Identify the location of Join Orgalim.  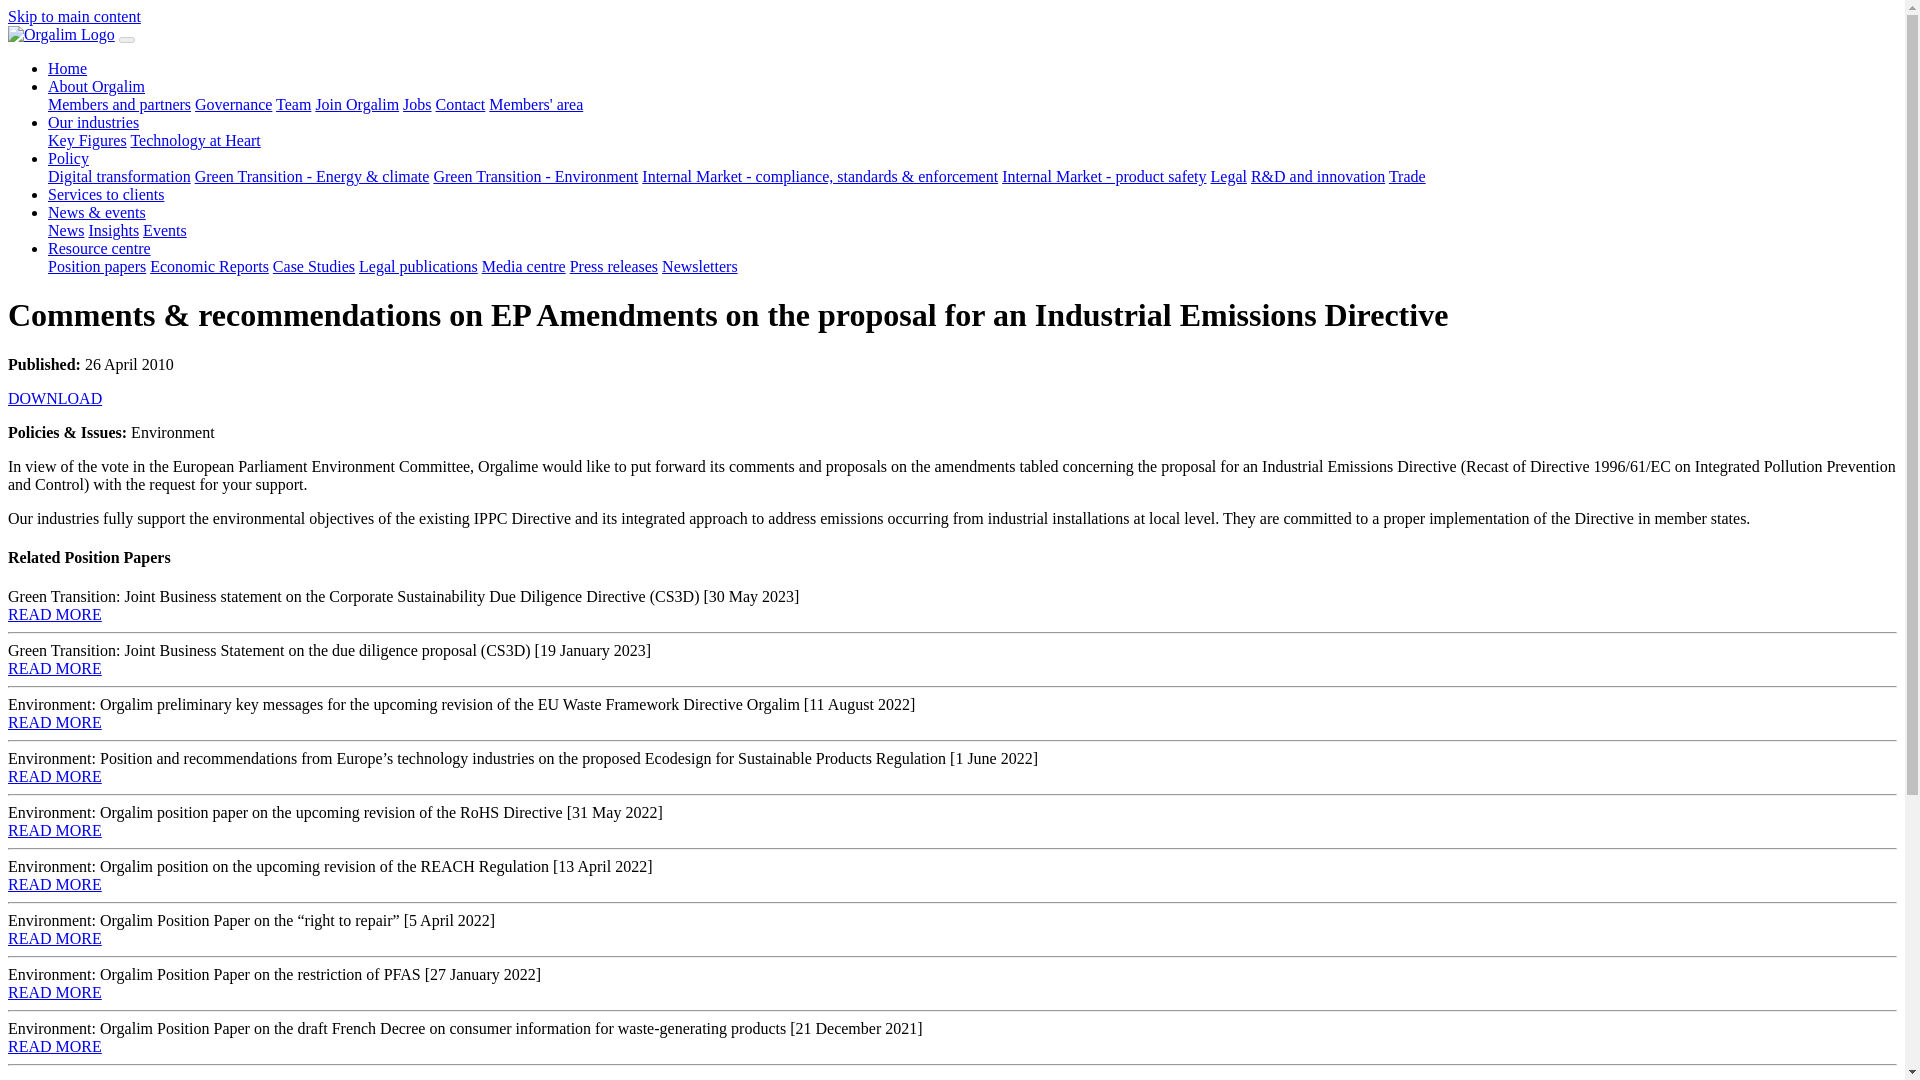
(356, 104).